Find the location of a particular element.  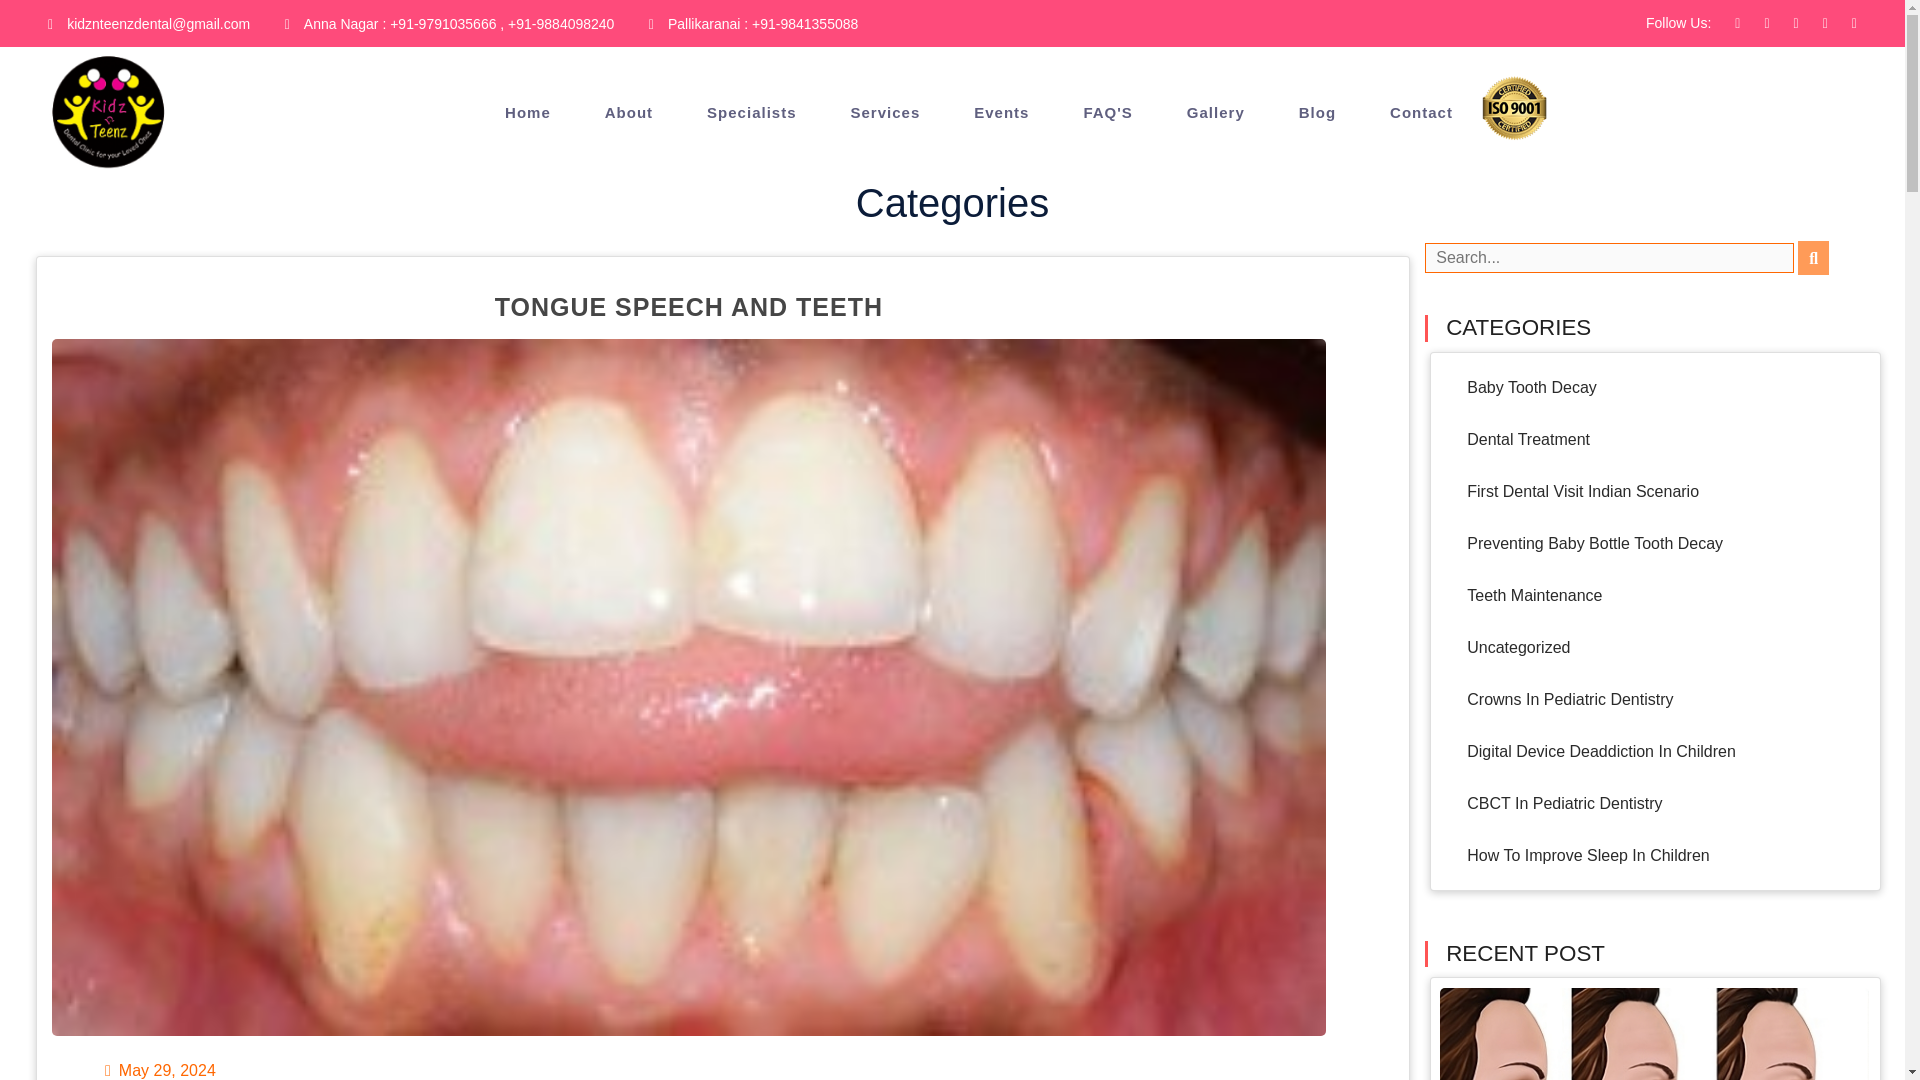

About is located at coordinates (628, 113).